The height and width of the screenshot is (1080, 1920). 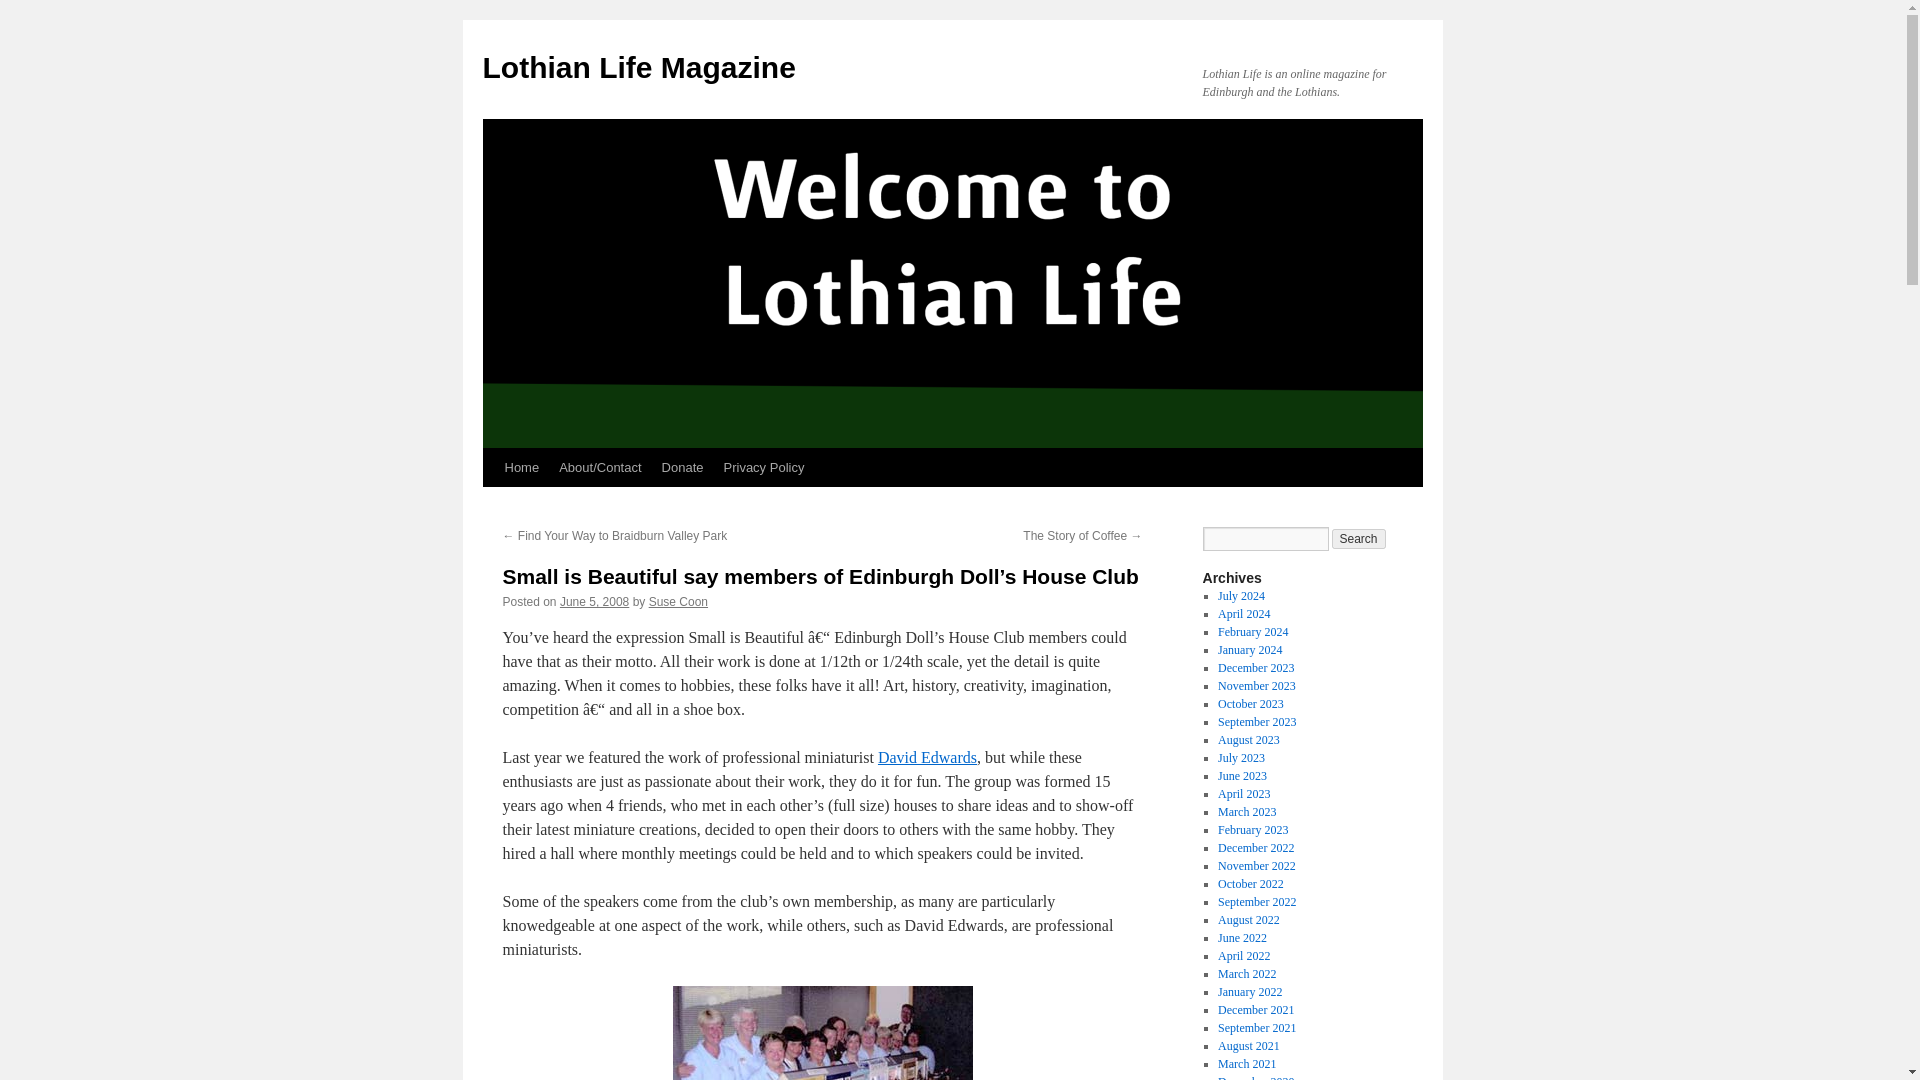 I want to click on Home, so click(x=521, y=468).